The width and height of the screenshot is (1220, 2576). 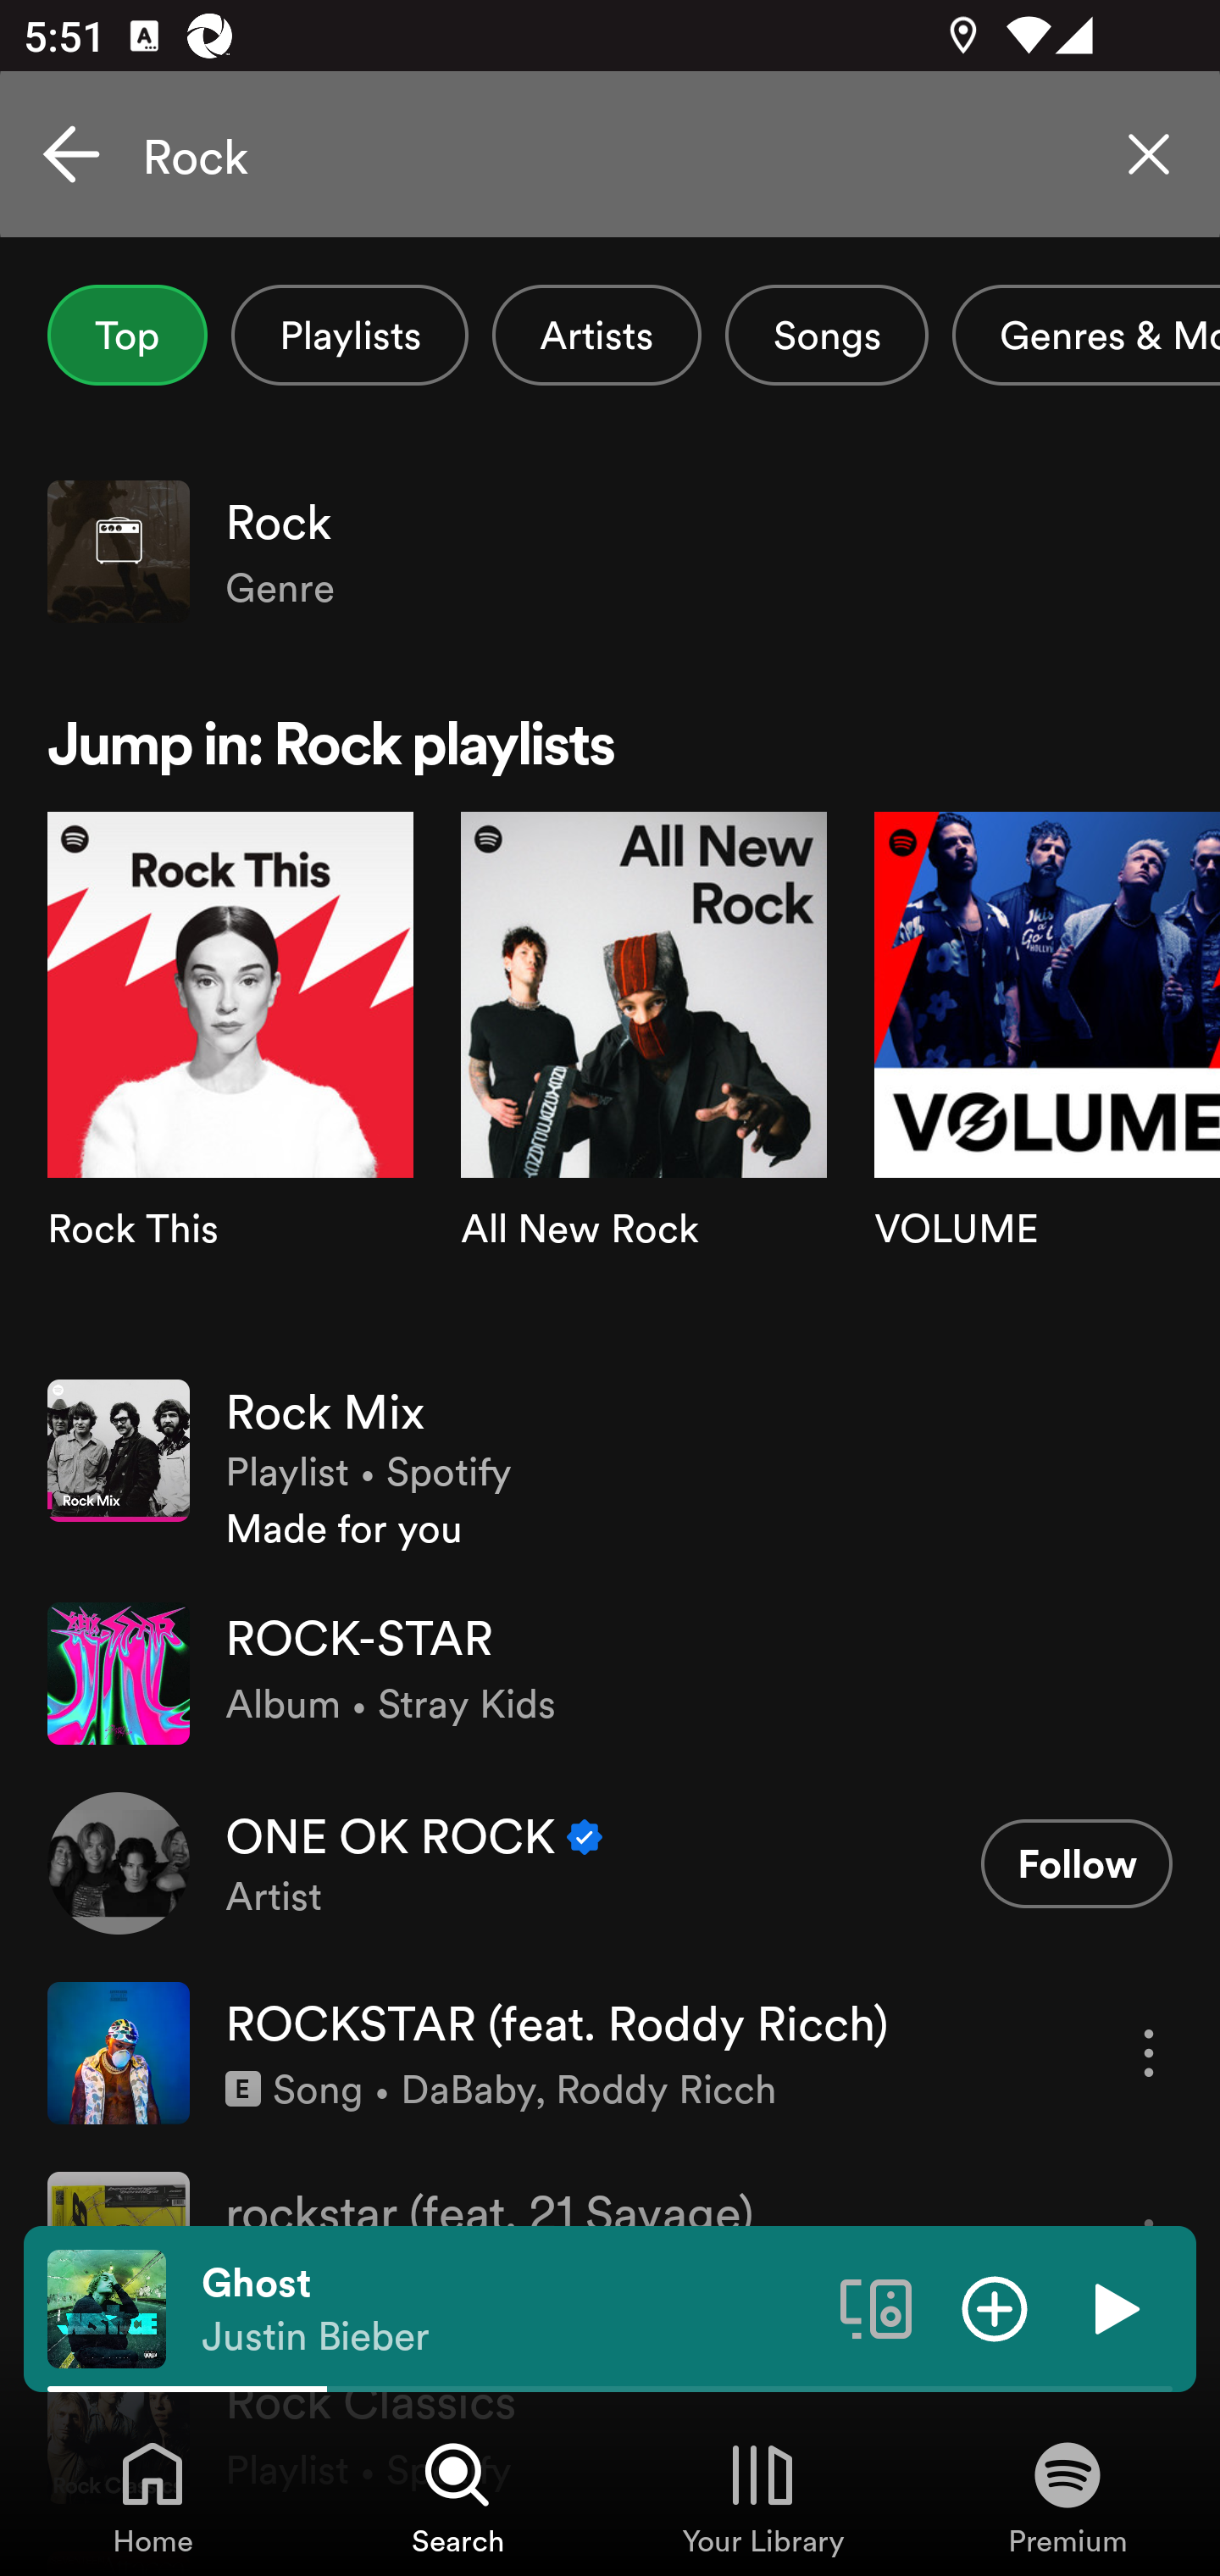 I want to click on Search card image All New Rock, so click(x=644, y=1083).